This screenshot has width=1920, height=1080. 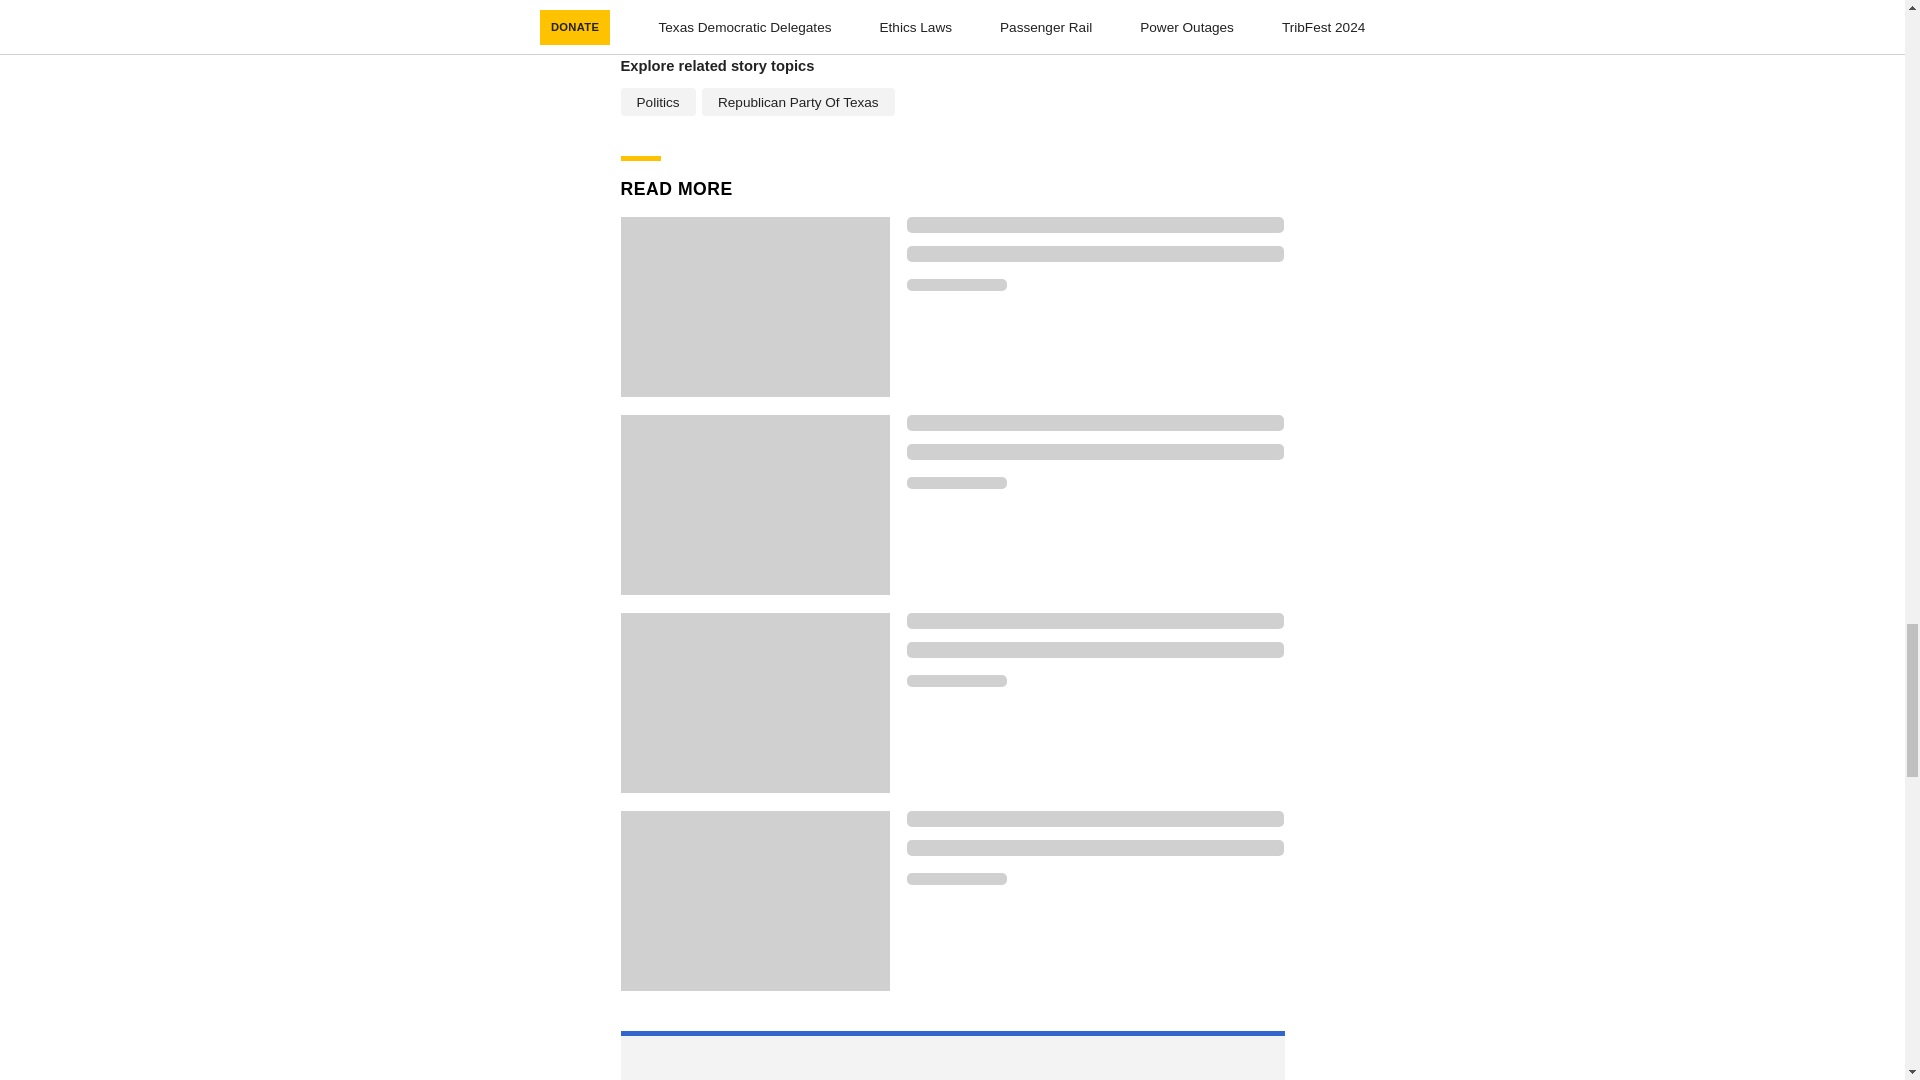 I want to click on Loading indicator, so click(x=956, y=680).